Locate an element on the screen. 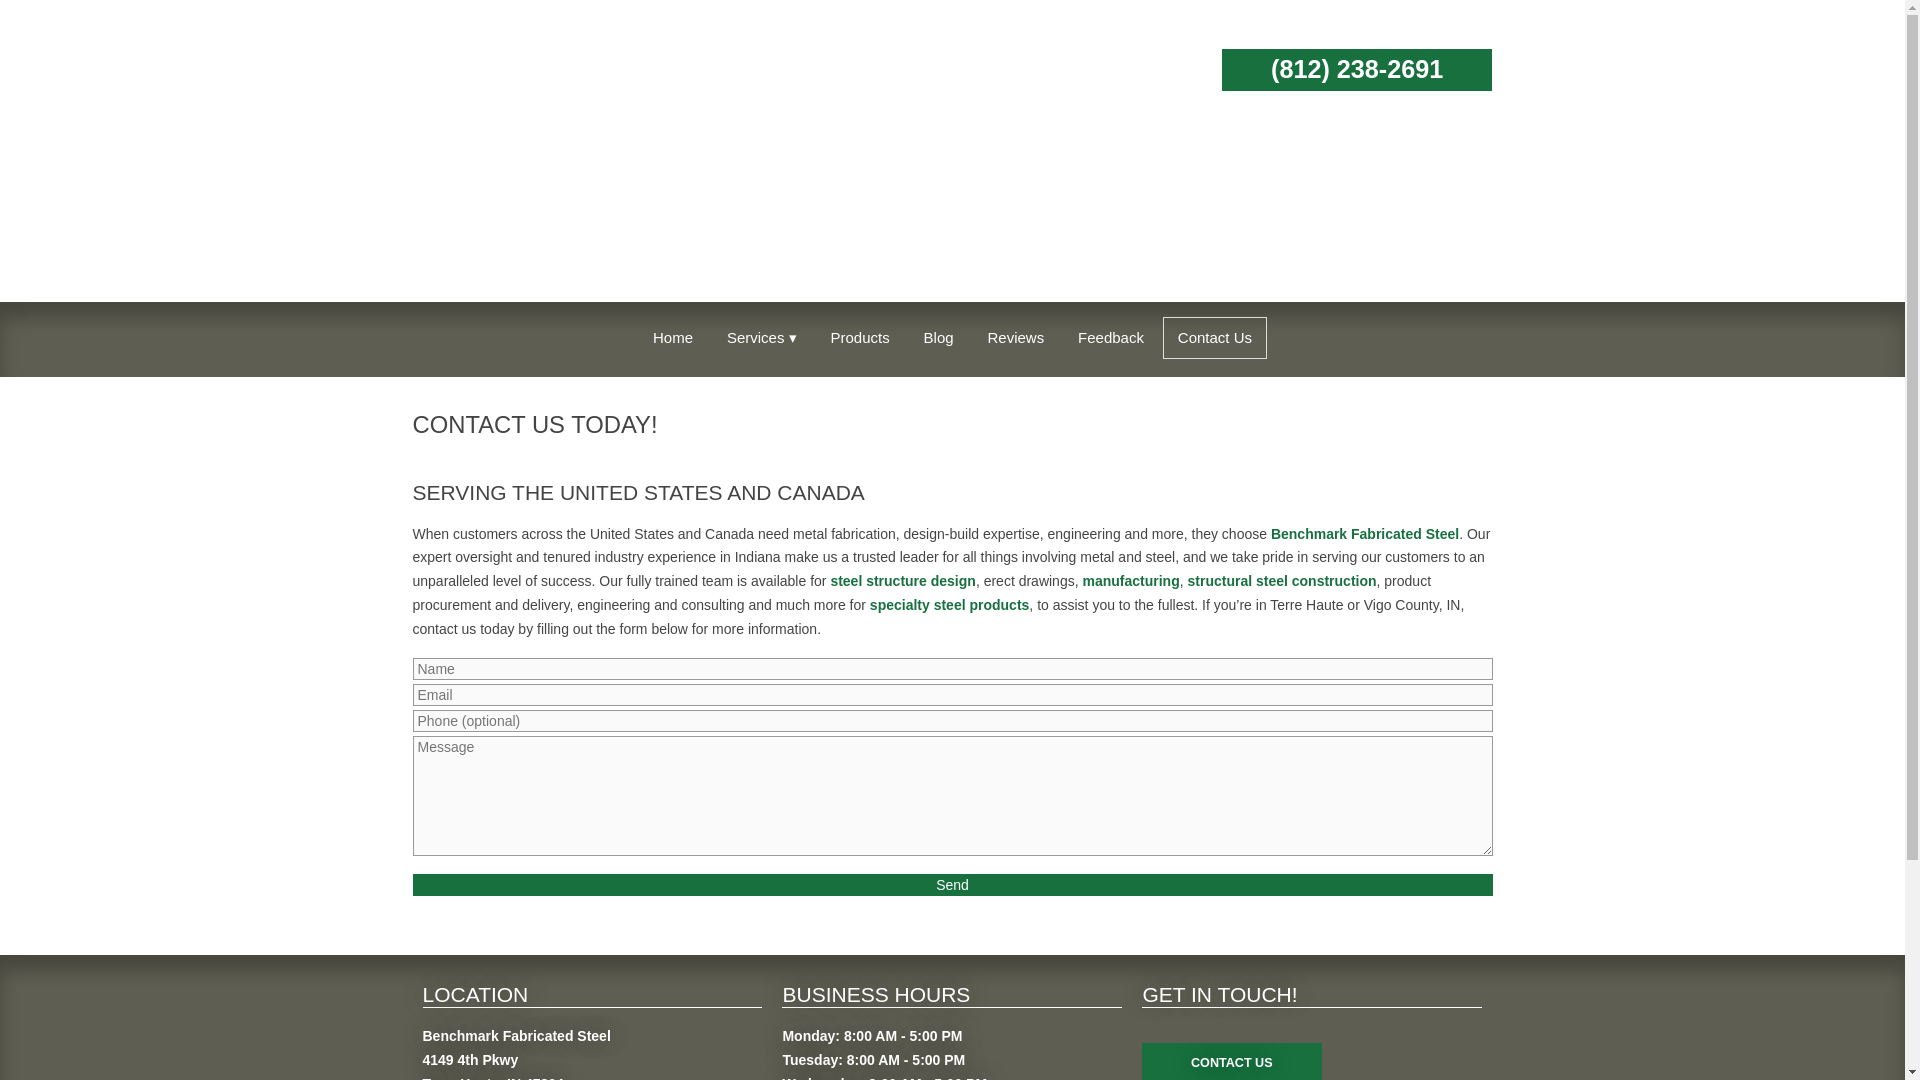  Blog is located at coordinates (938, 338).